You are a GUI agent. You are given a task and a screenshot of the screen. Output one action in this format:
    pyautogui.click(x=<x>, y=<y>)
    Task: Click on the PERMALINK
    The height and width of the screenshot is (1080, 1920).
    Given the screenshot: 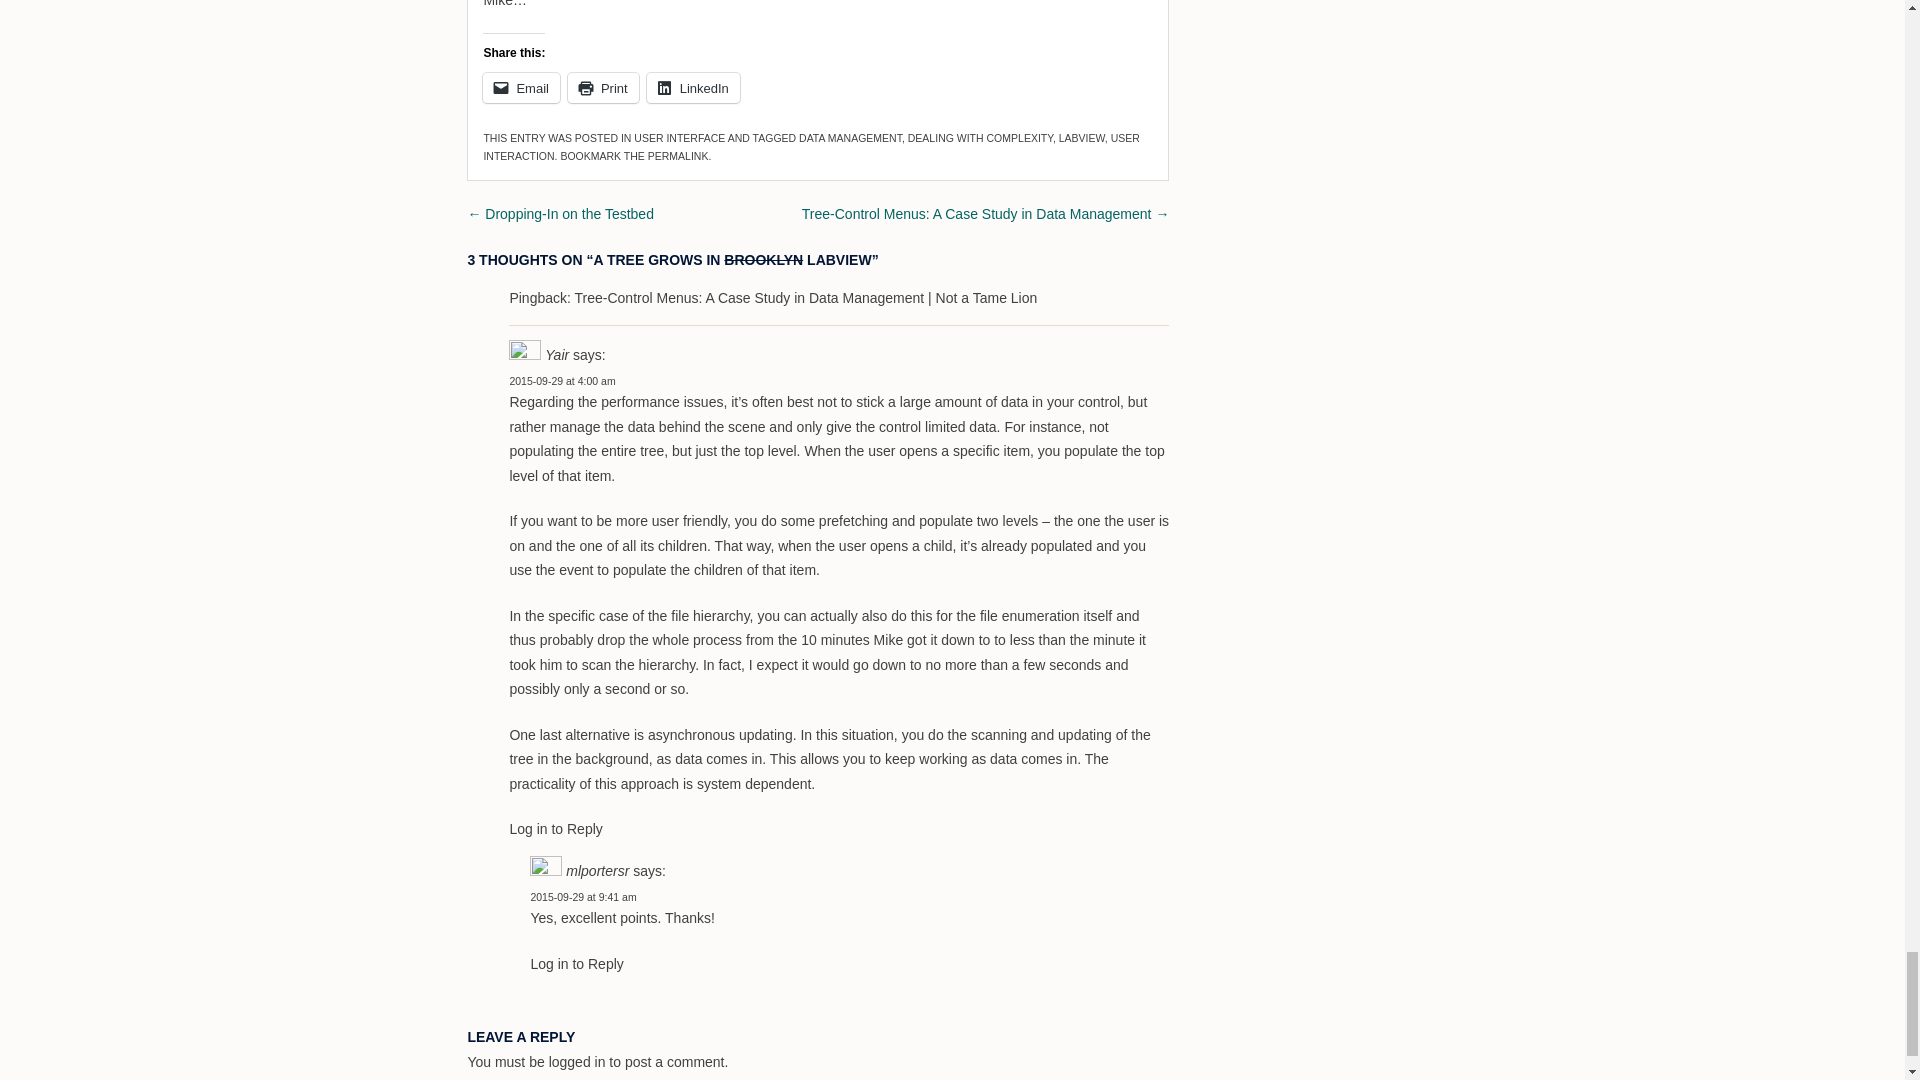 What is the action you would take?
    pyautogui.click(x=678, y=156)
    